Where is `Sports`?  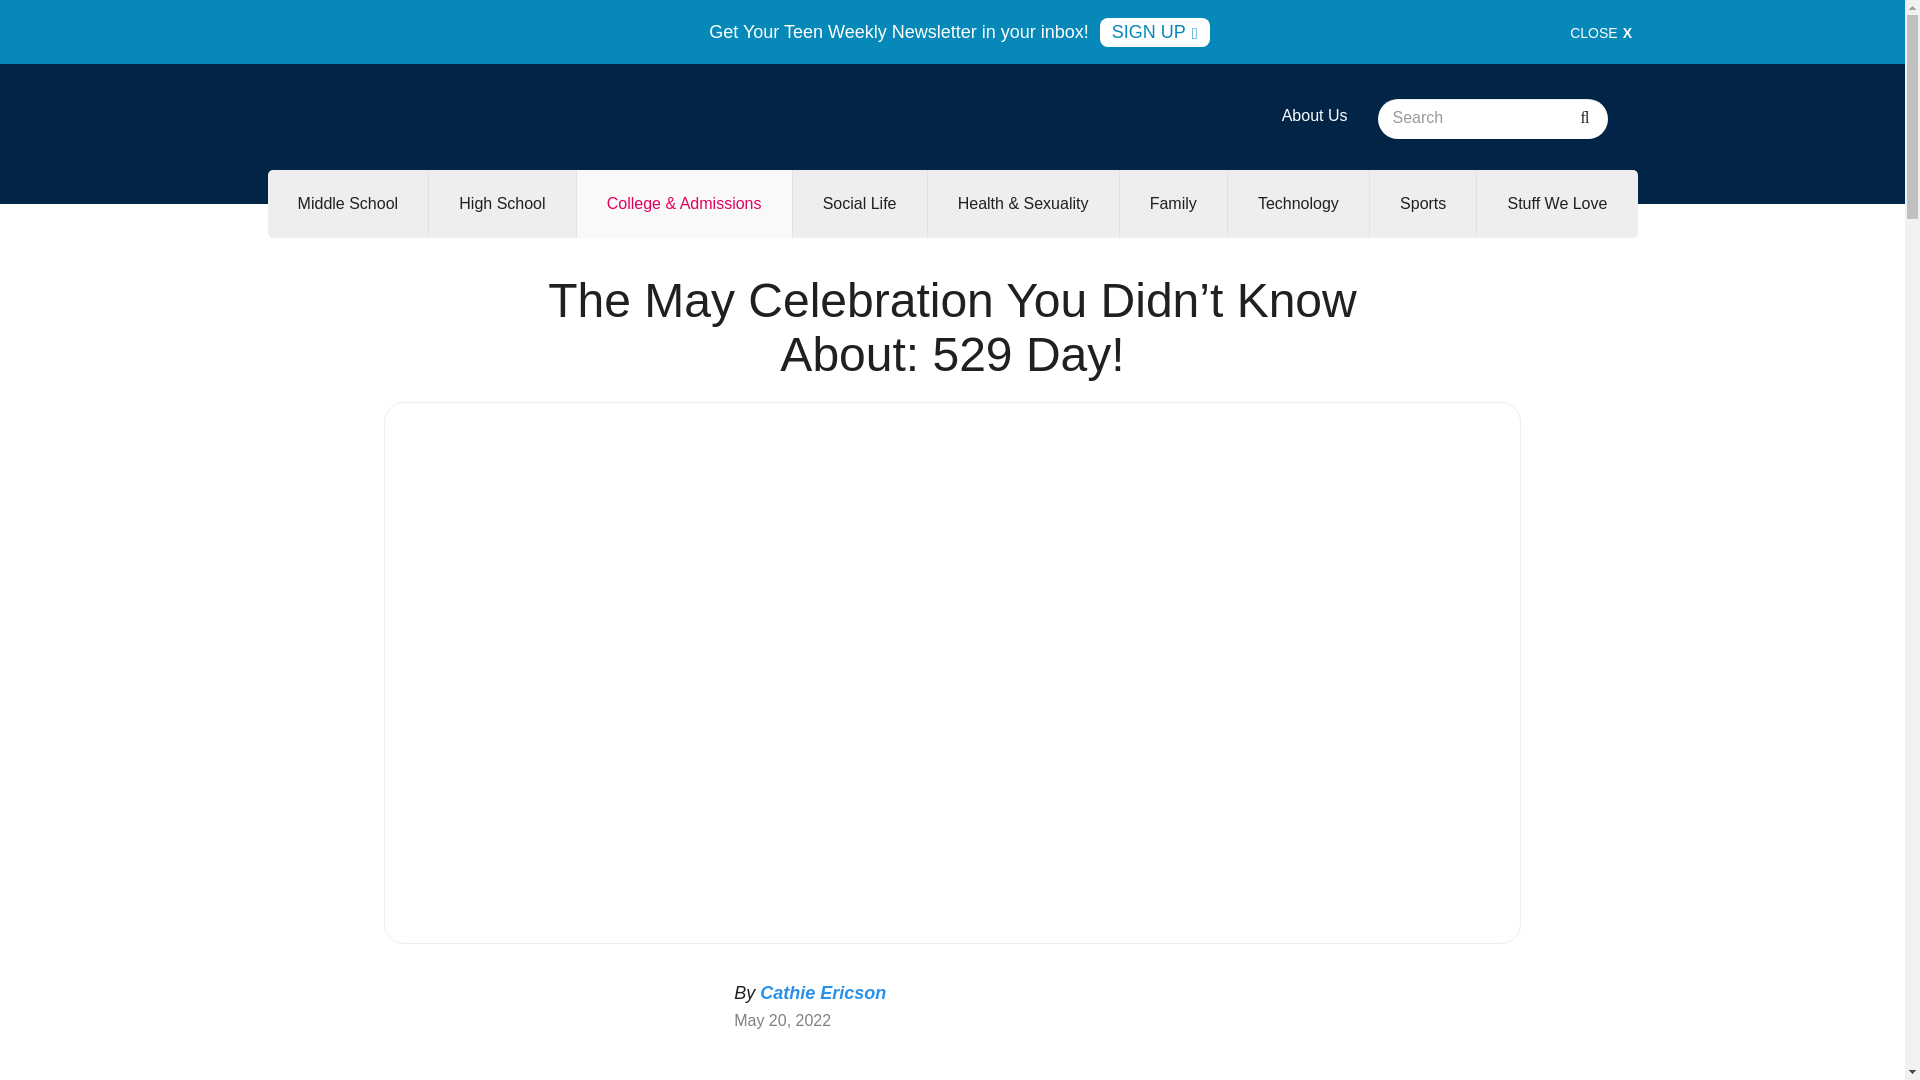
Sports is located at coordinates (1423, 203).